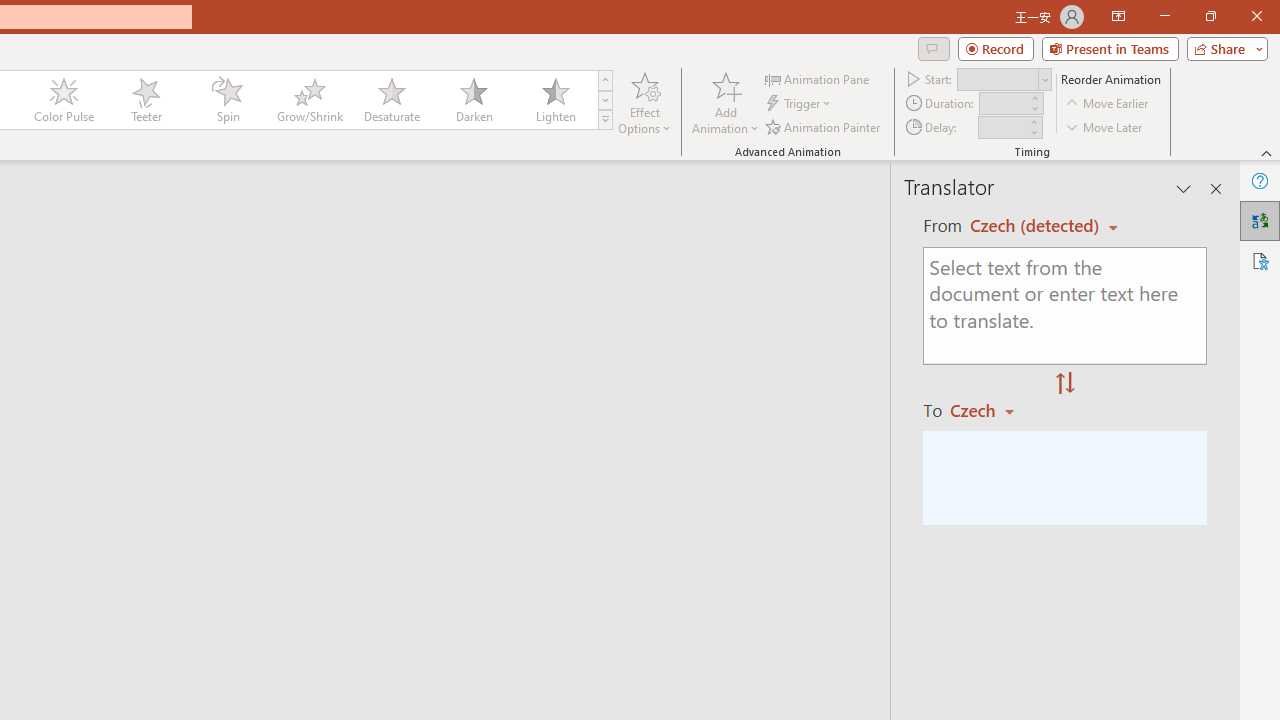 Image resolution: width=1280 pixels, height=720 pixels. Describe the element at coordinates (145, 100) in the screenshot. I see `Teeter` at that location.